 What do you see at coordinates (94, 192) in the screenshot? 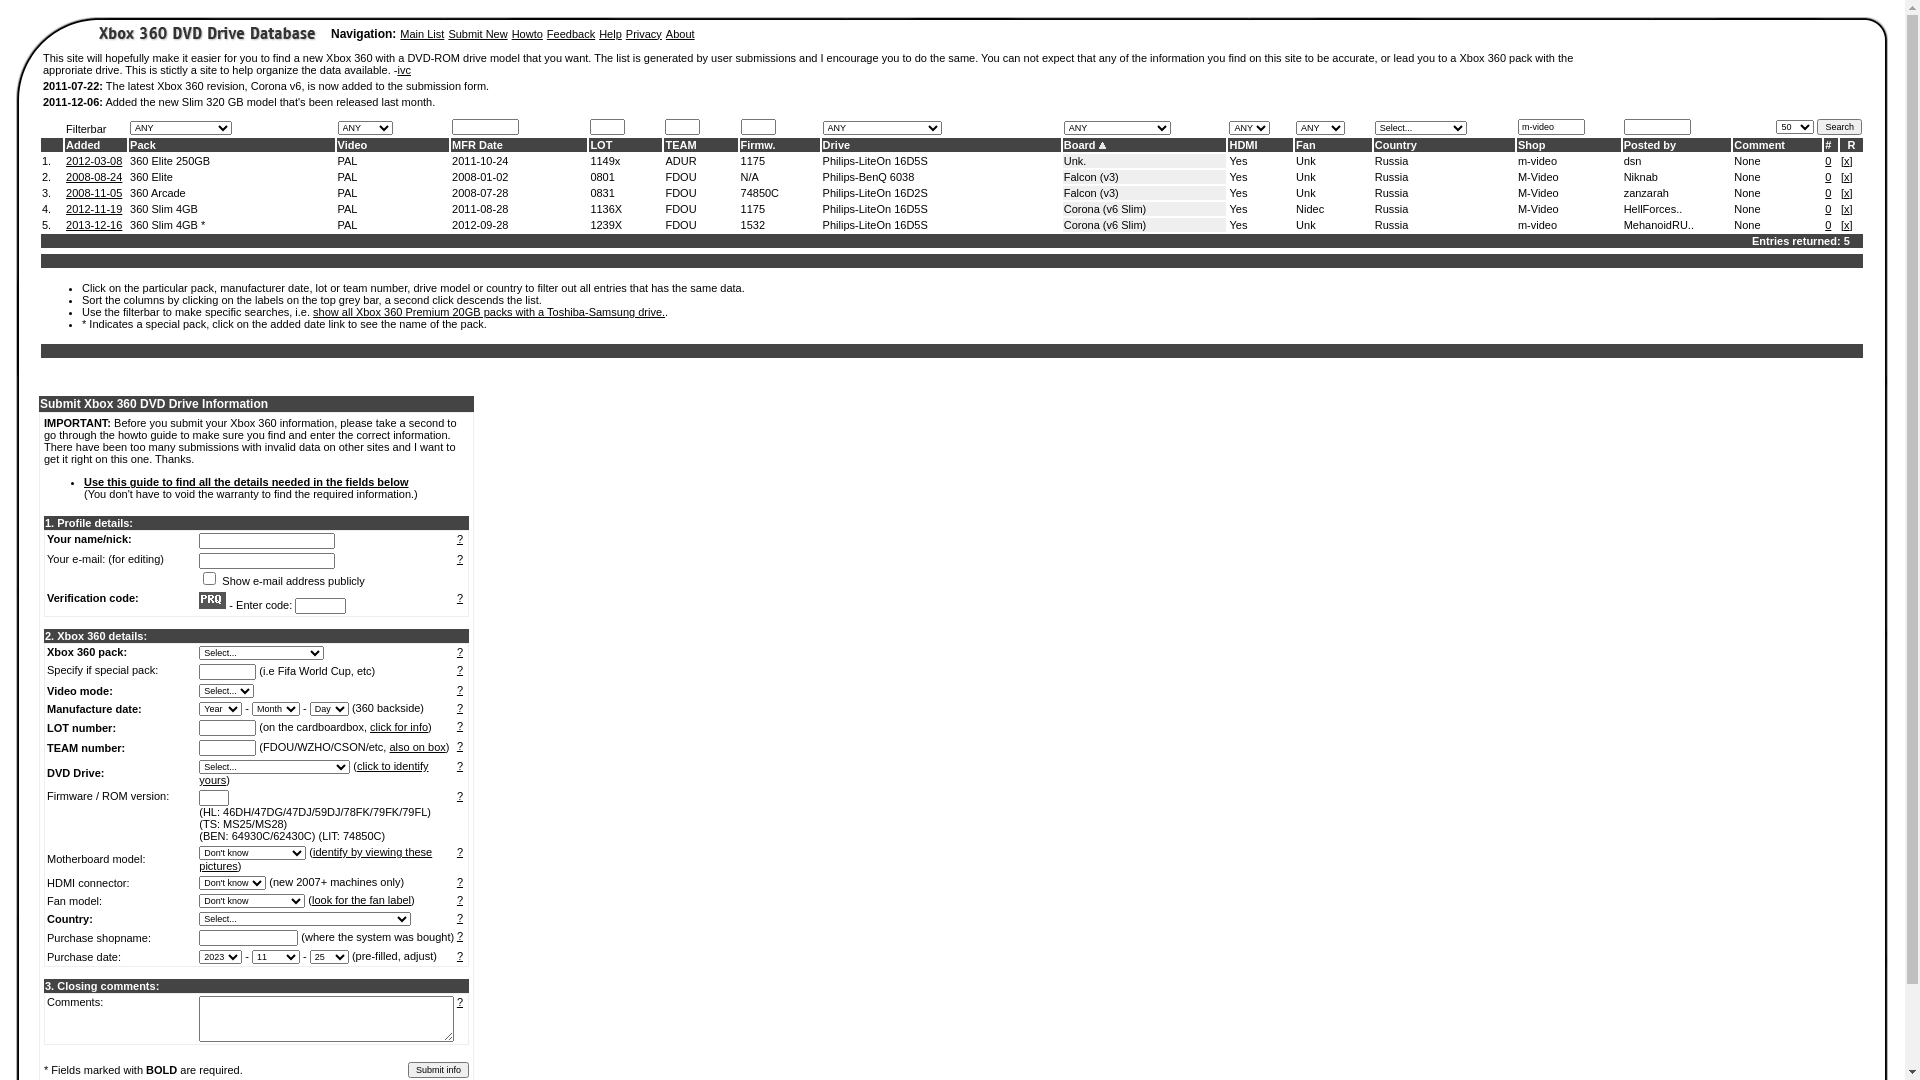
I see `2008-11-05` at bounding box center [94, 192].